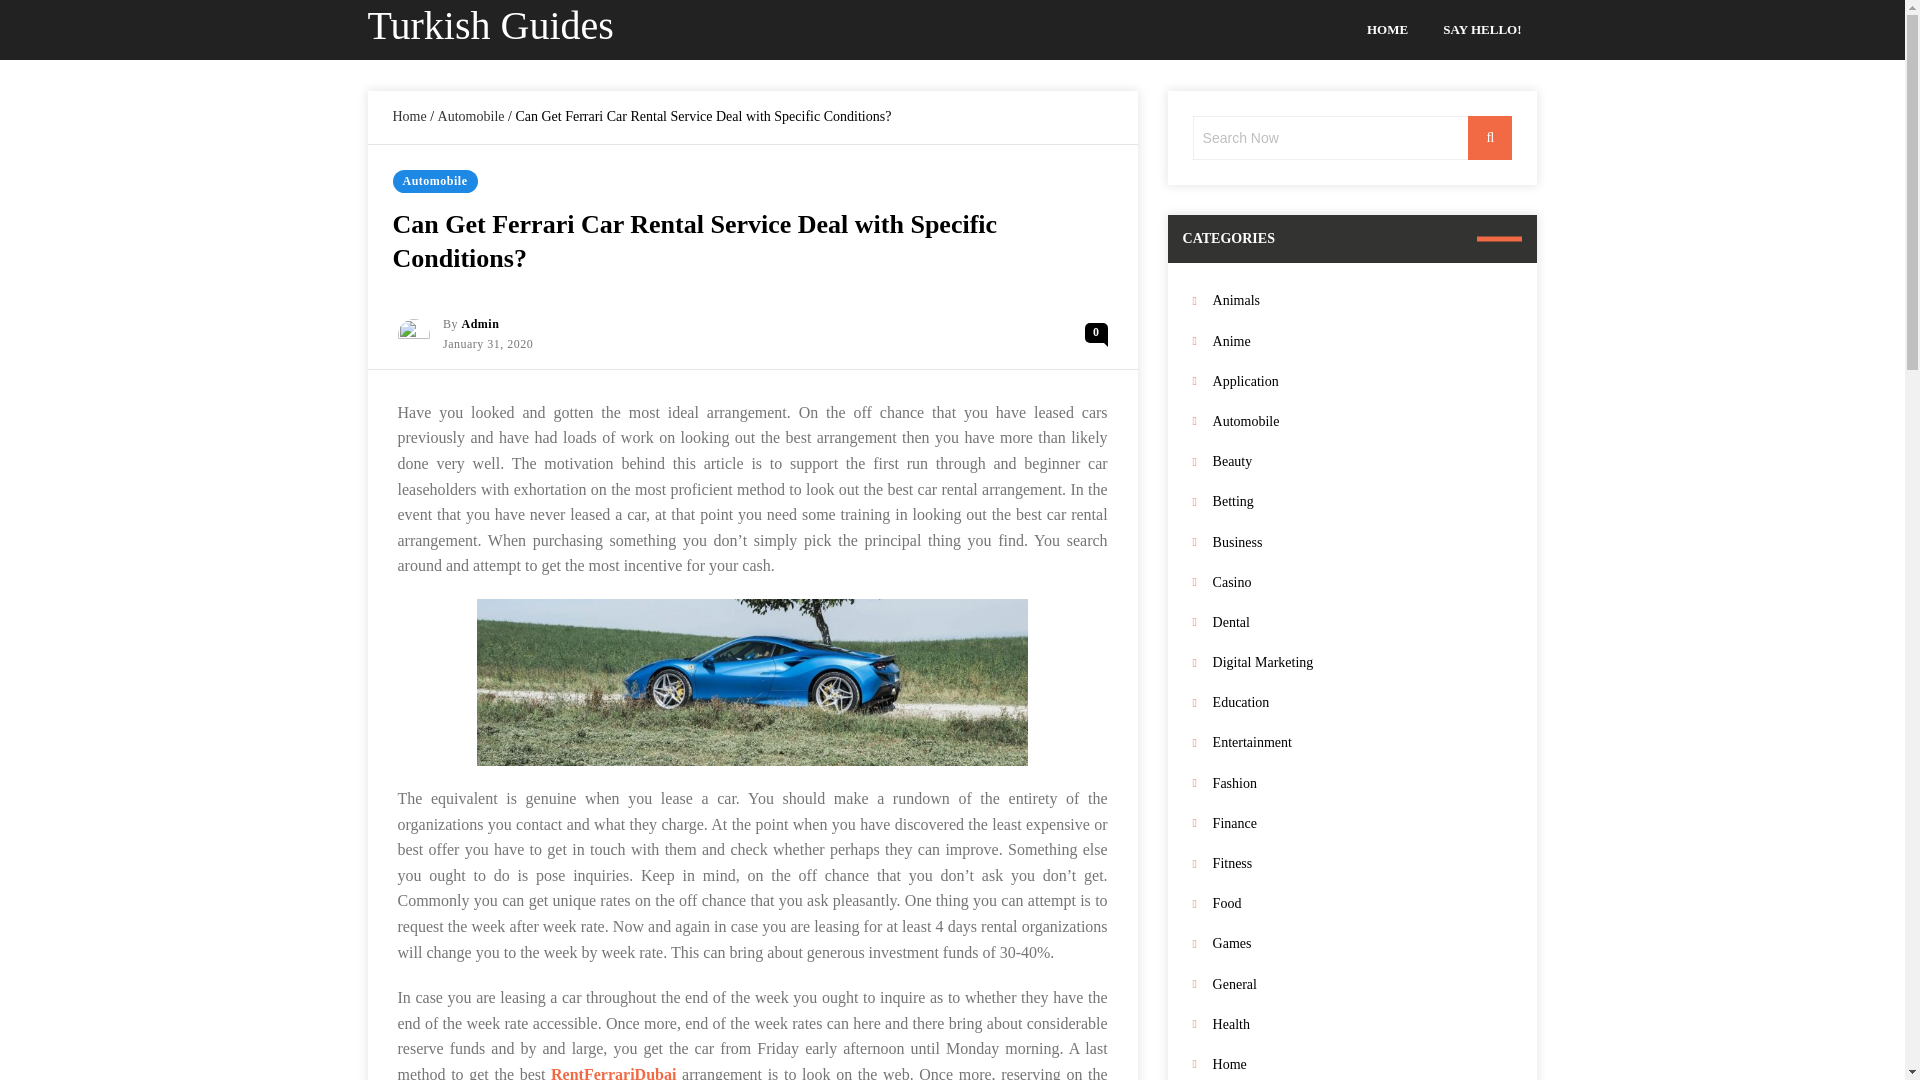 The image size is (1920, 1080). I want to click on Automobile, so click(434, 181).